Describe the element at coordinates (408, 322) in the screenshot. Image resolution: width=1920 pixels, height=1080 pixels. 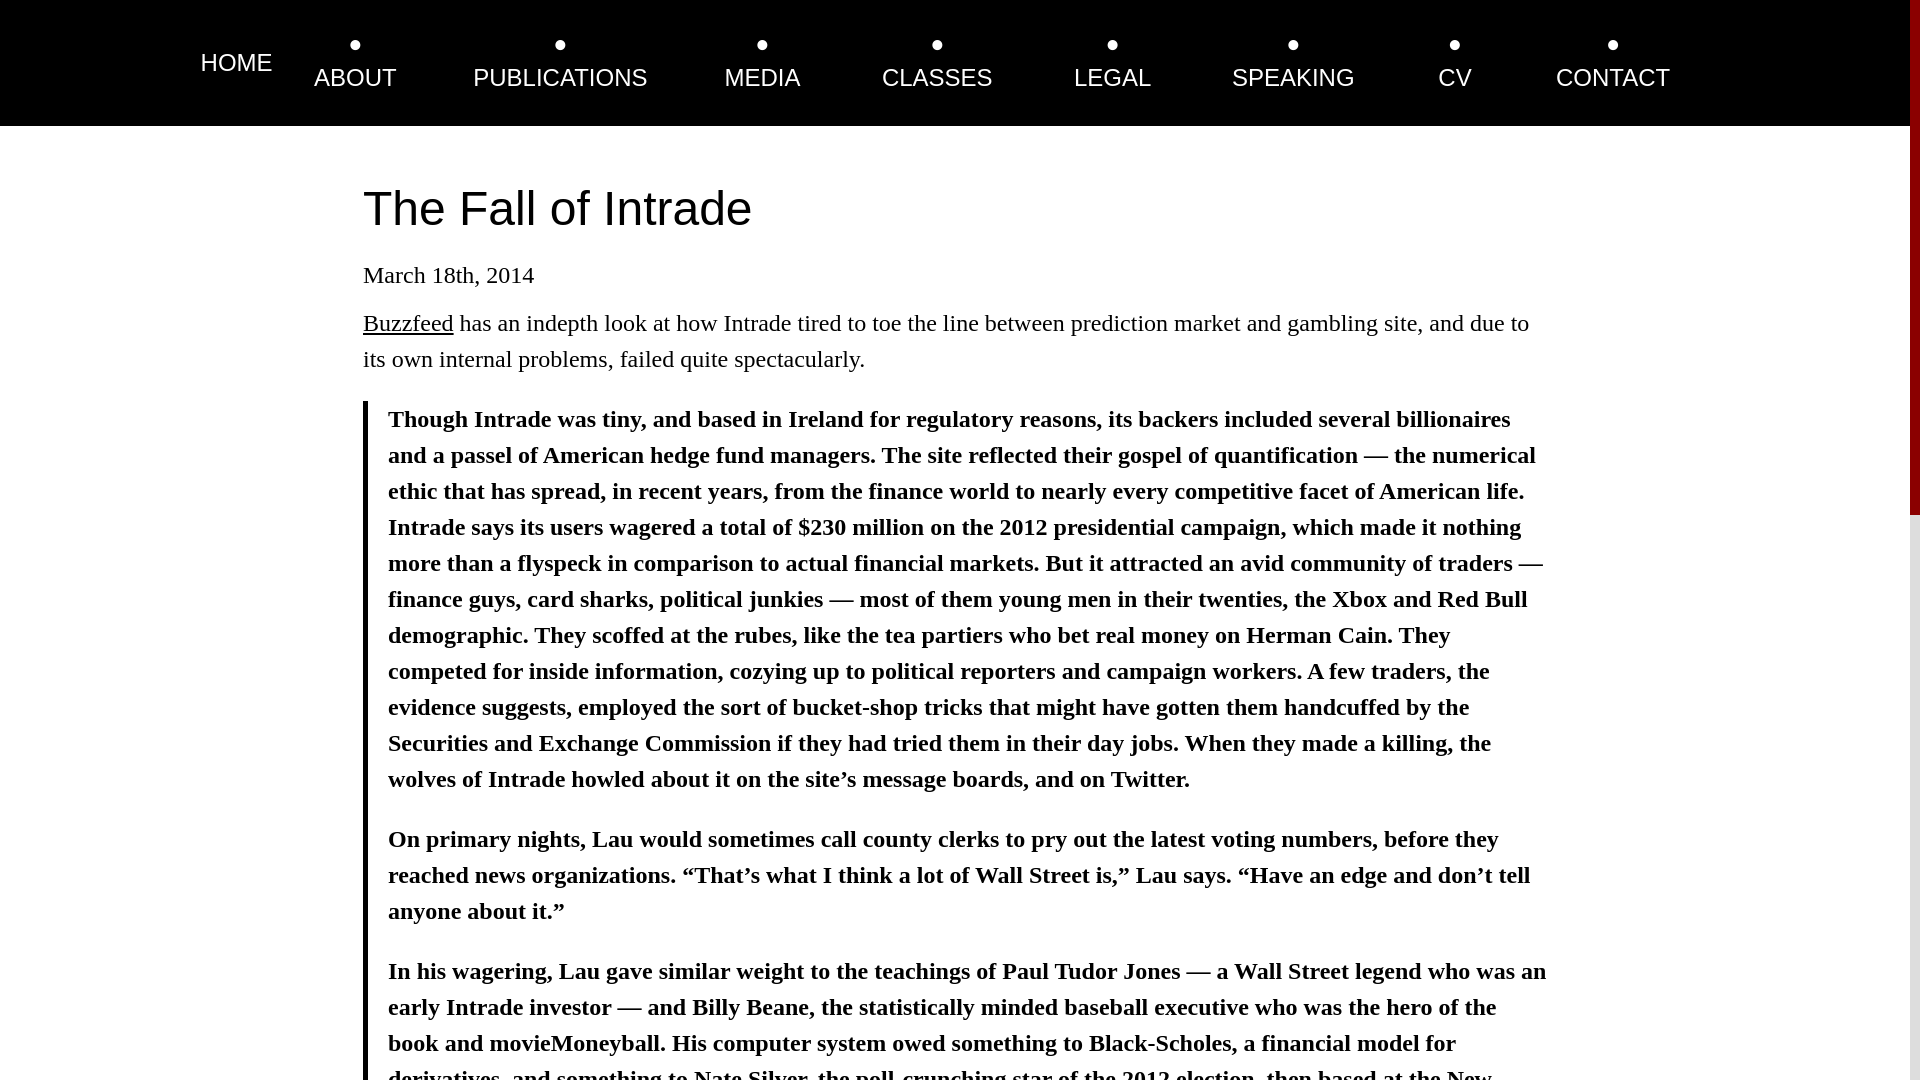
I see `Buzzfeed` at that location.